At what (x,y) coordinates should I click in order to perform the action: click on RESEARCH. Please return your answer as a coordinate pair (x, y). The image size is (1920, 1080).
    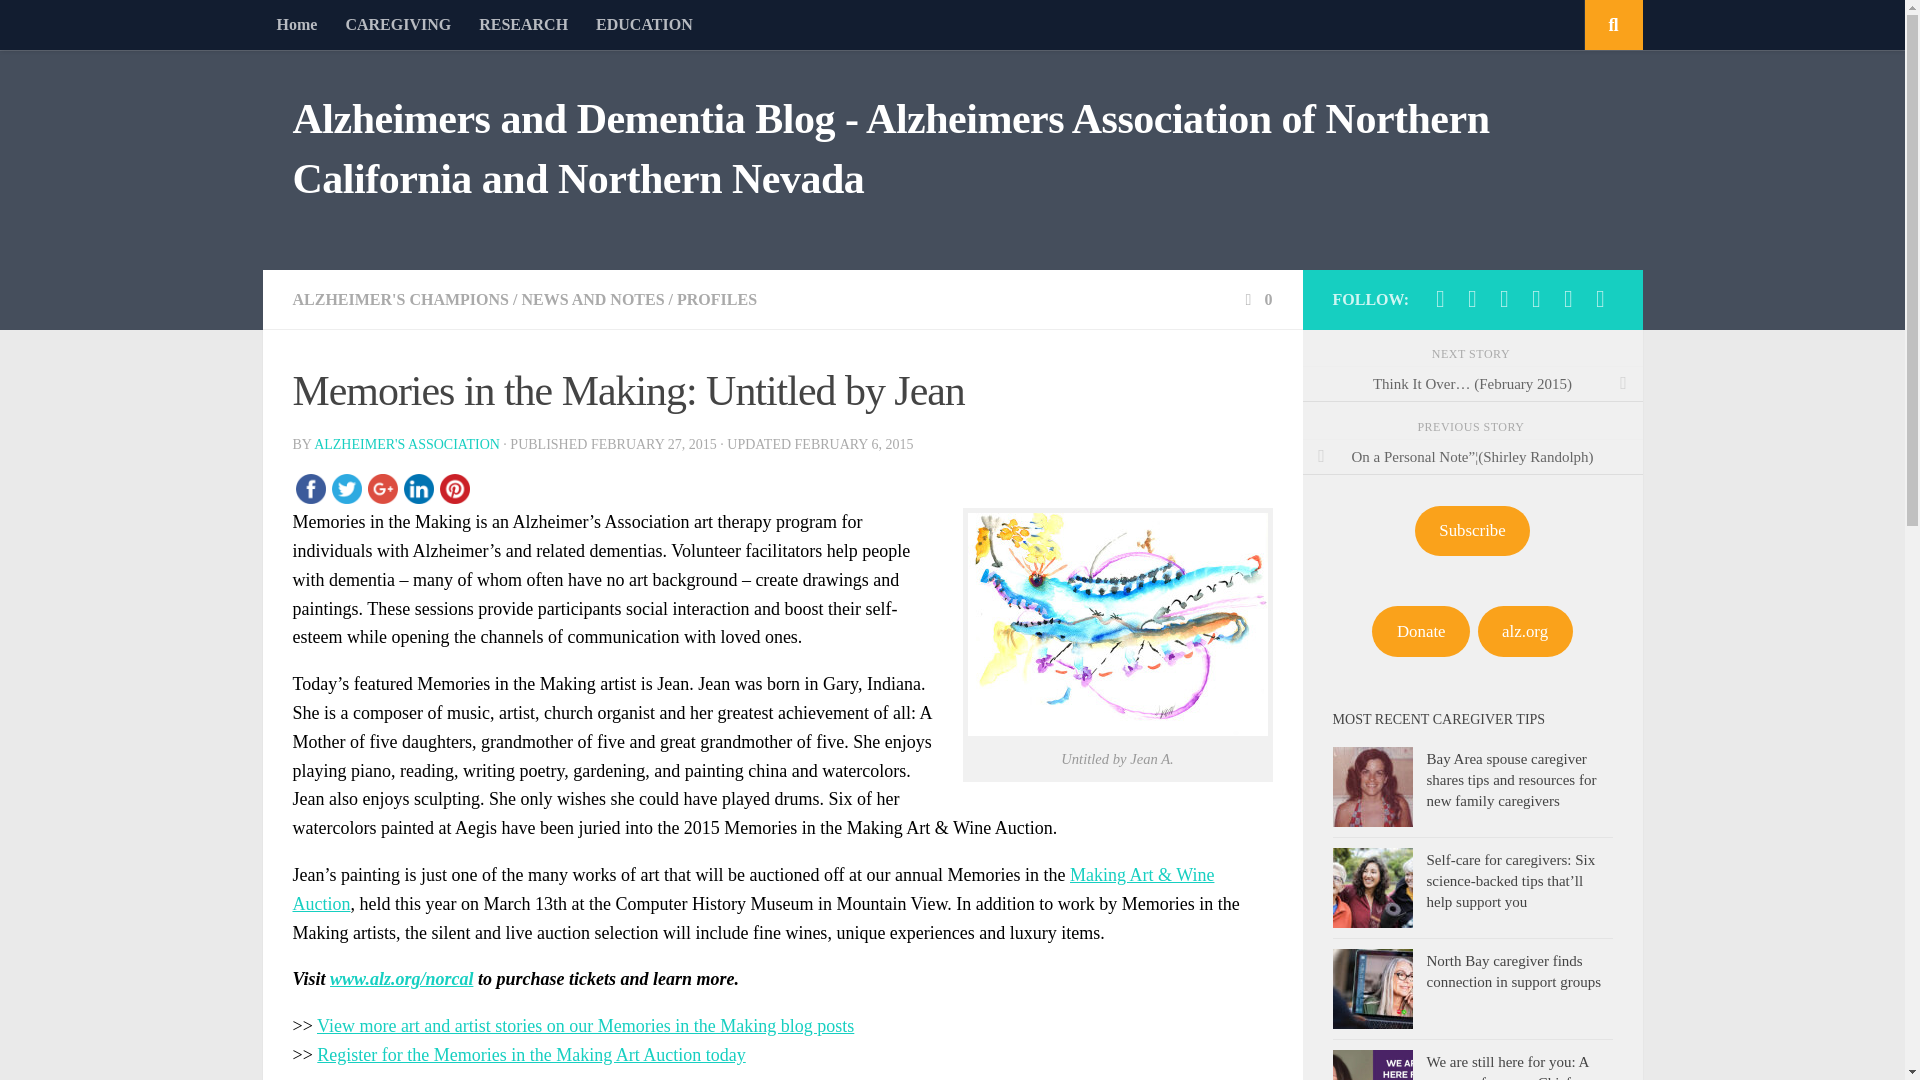
    Looking at the image, I should click on (522, 24).